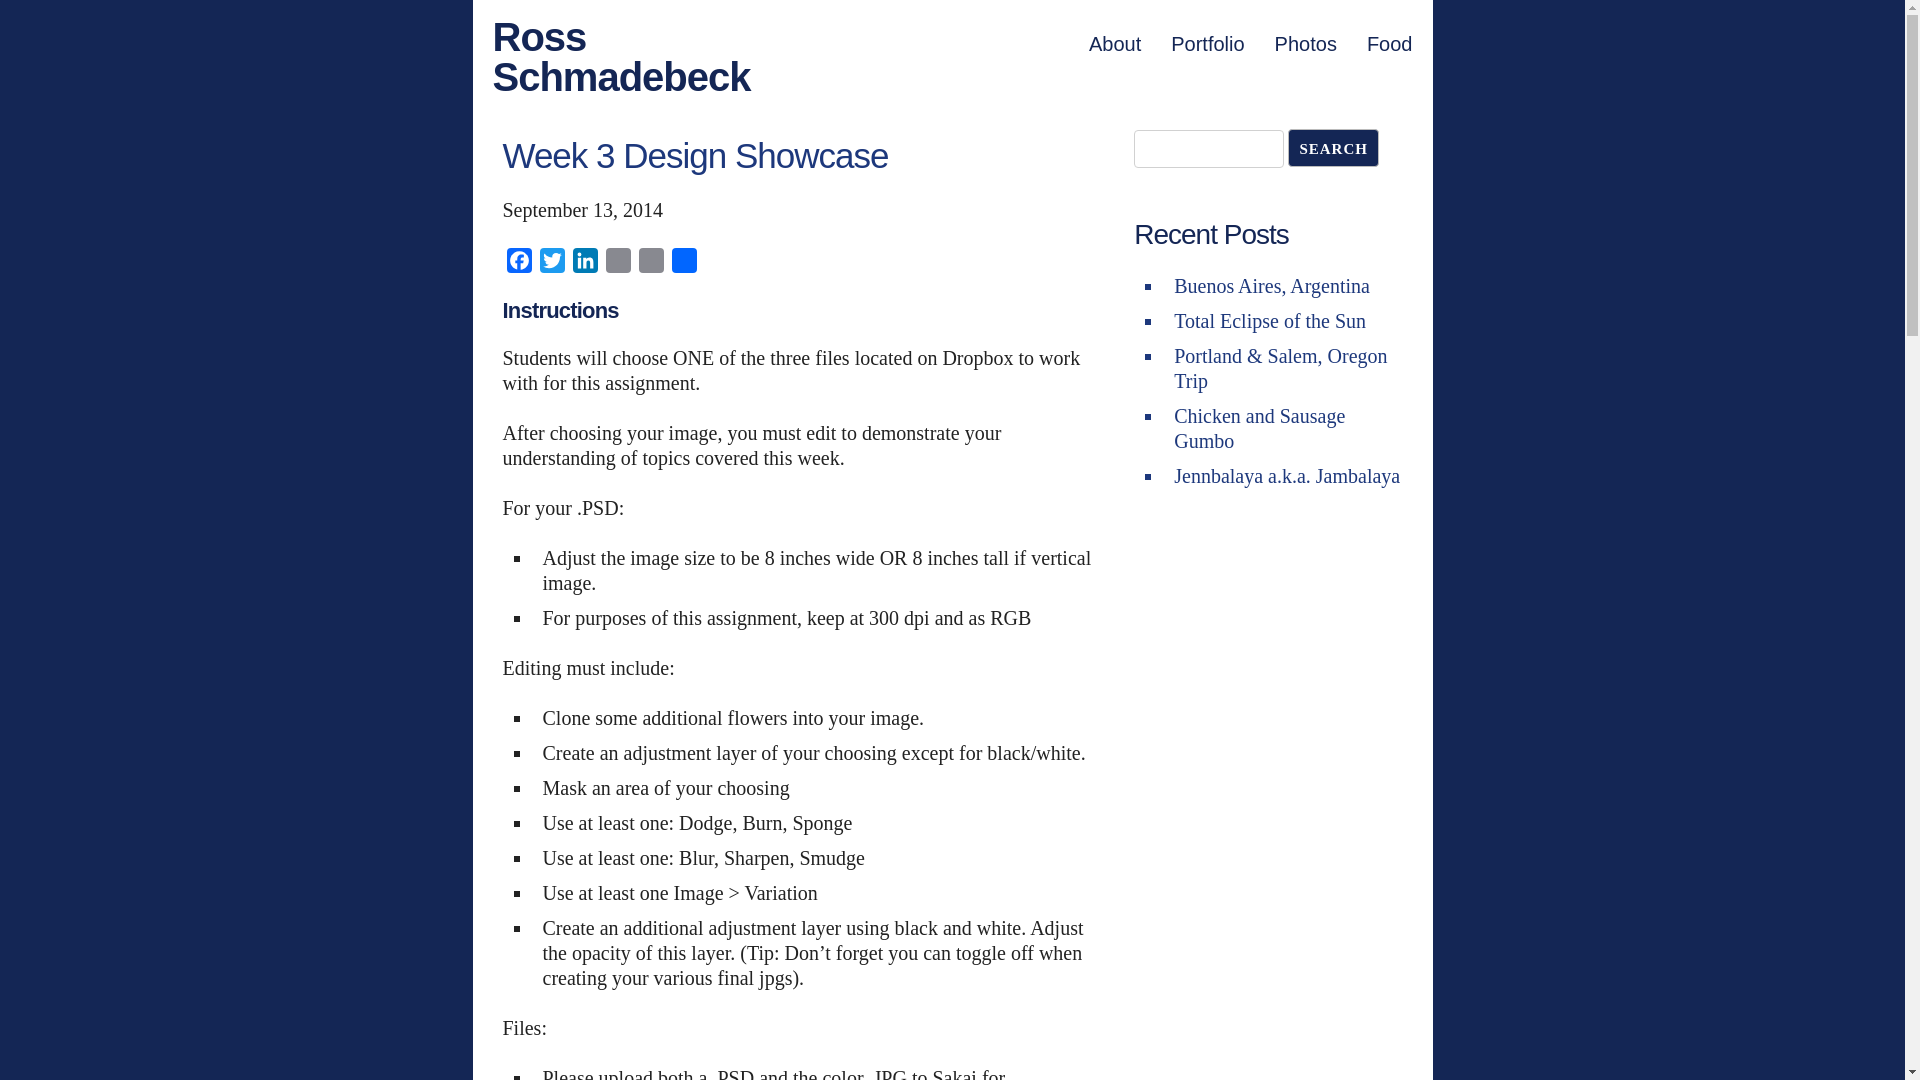  Describe the element at coordinates (1114, 44) in the screenshot. I see `About` at that location.